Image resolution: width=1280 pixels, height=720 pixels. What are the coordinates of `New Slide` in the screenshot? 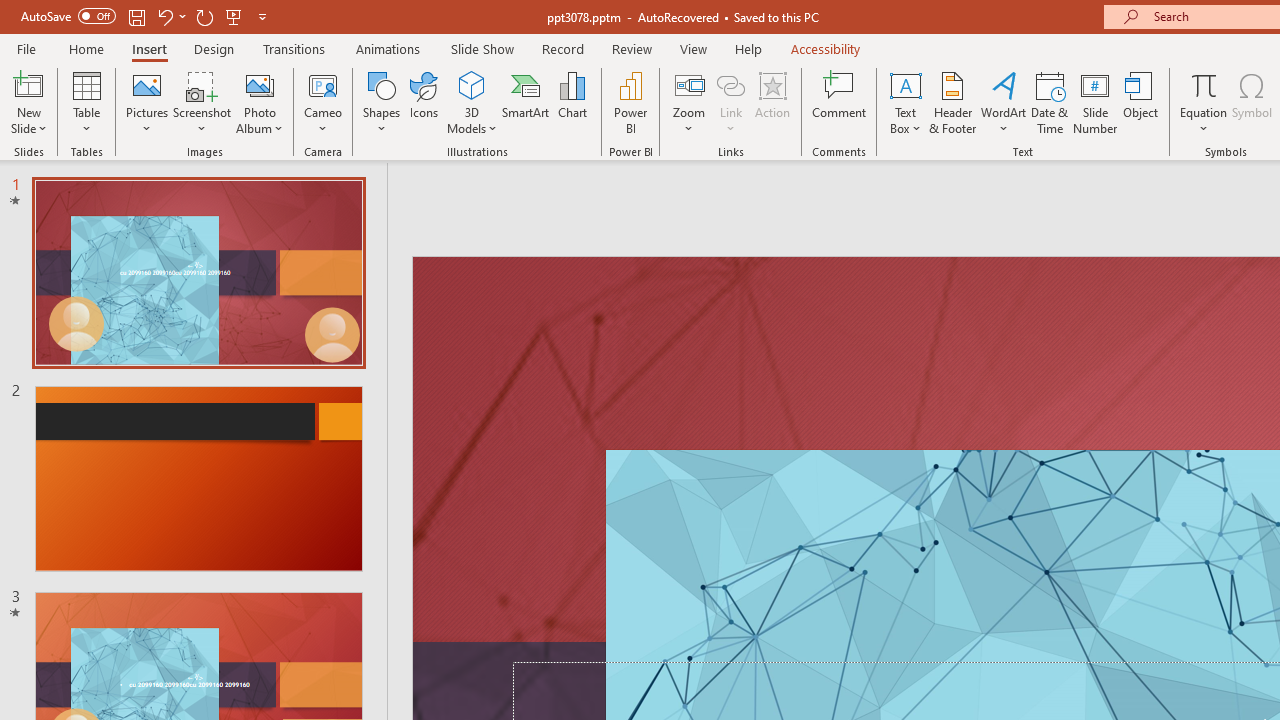 It's located at (28, 84).